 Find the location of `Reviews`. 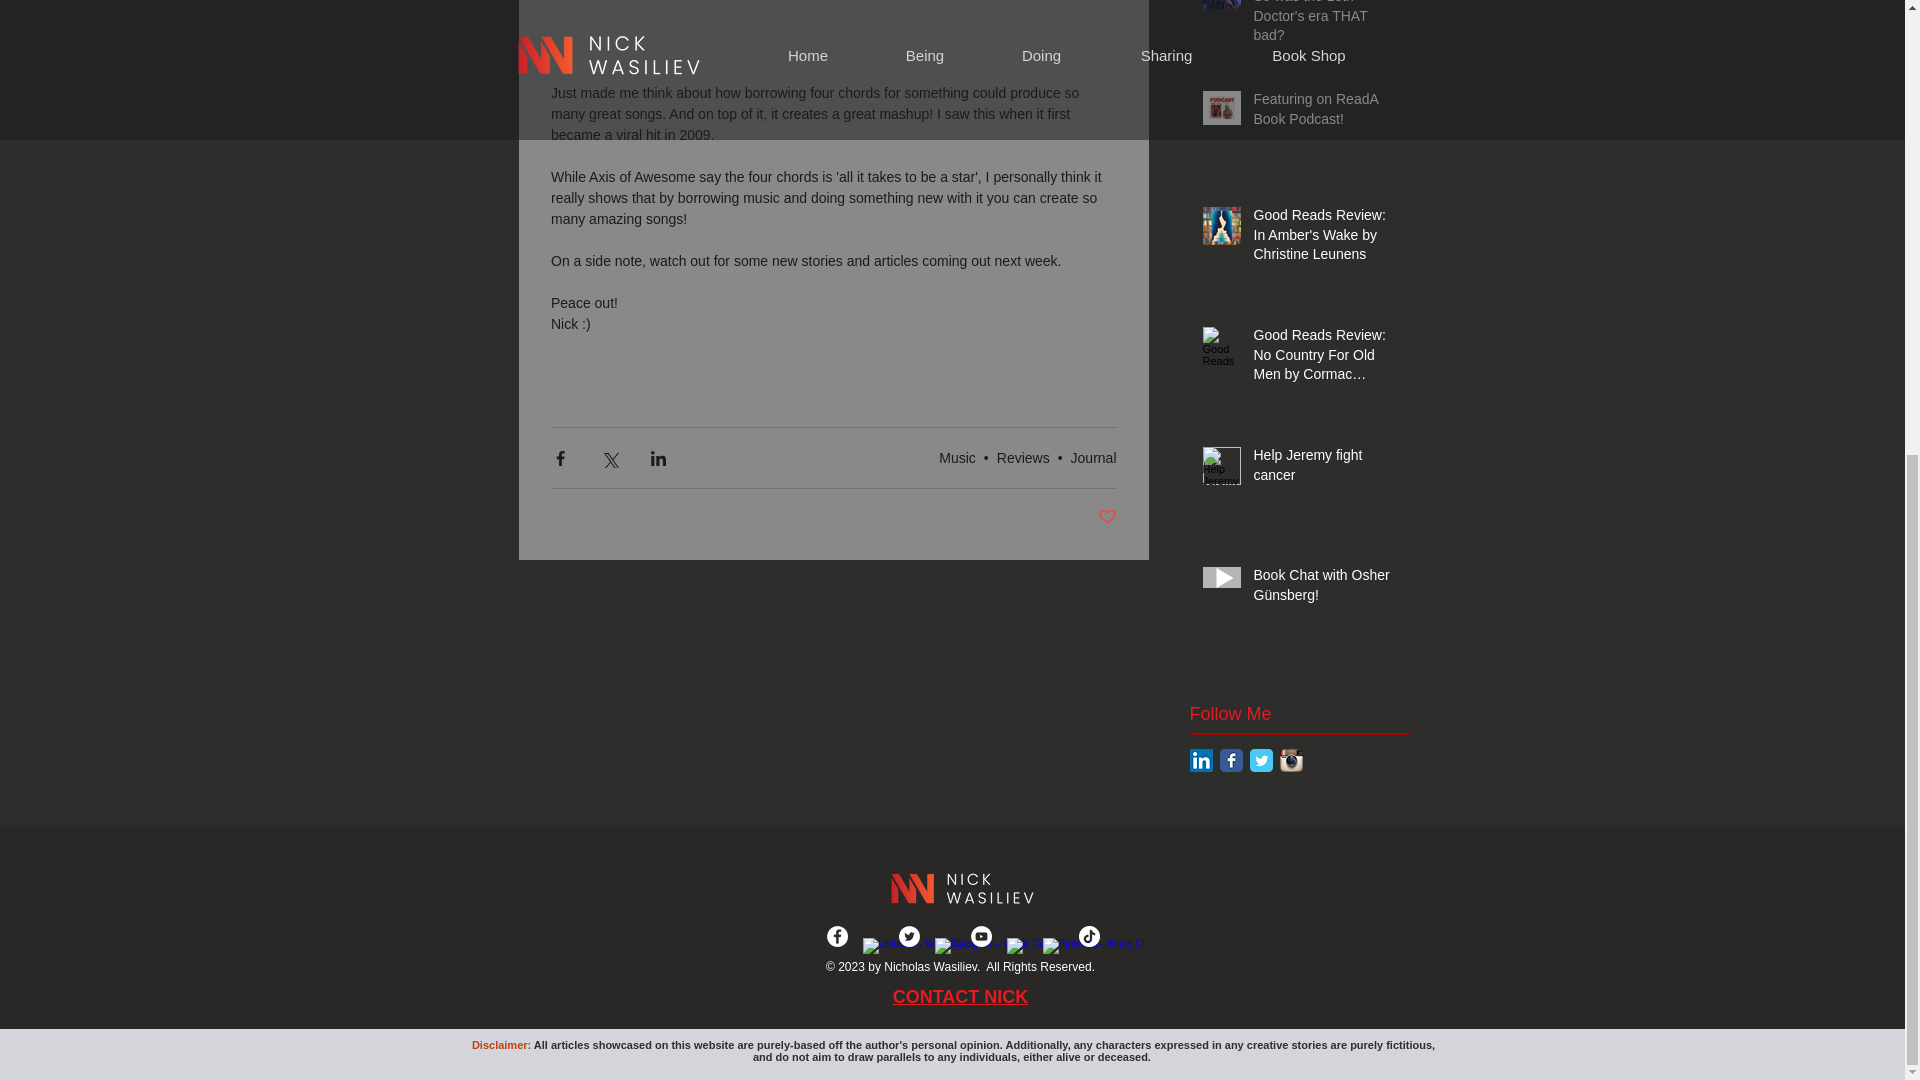

Reviews is located at coordinates (1023, 458).